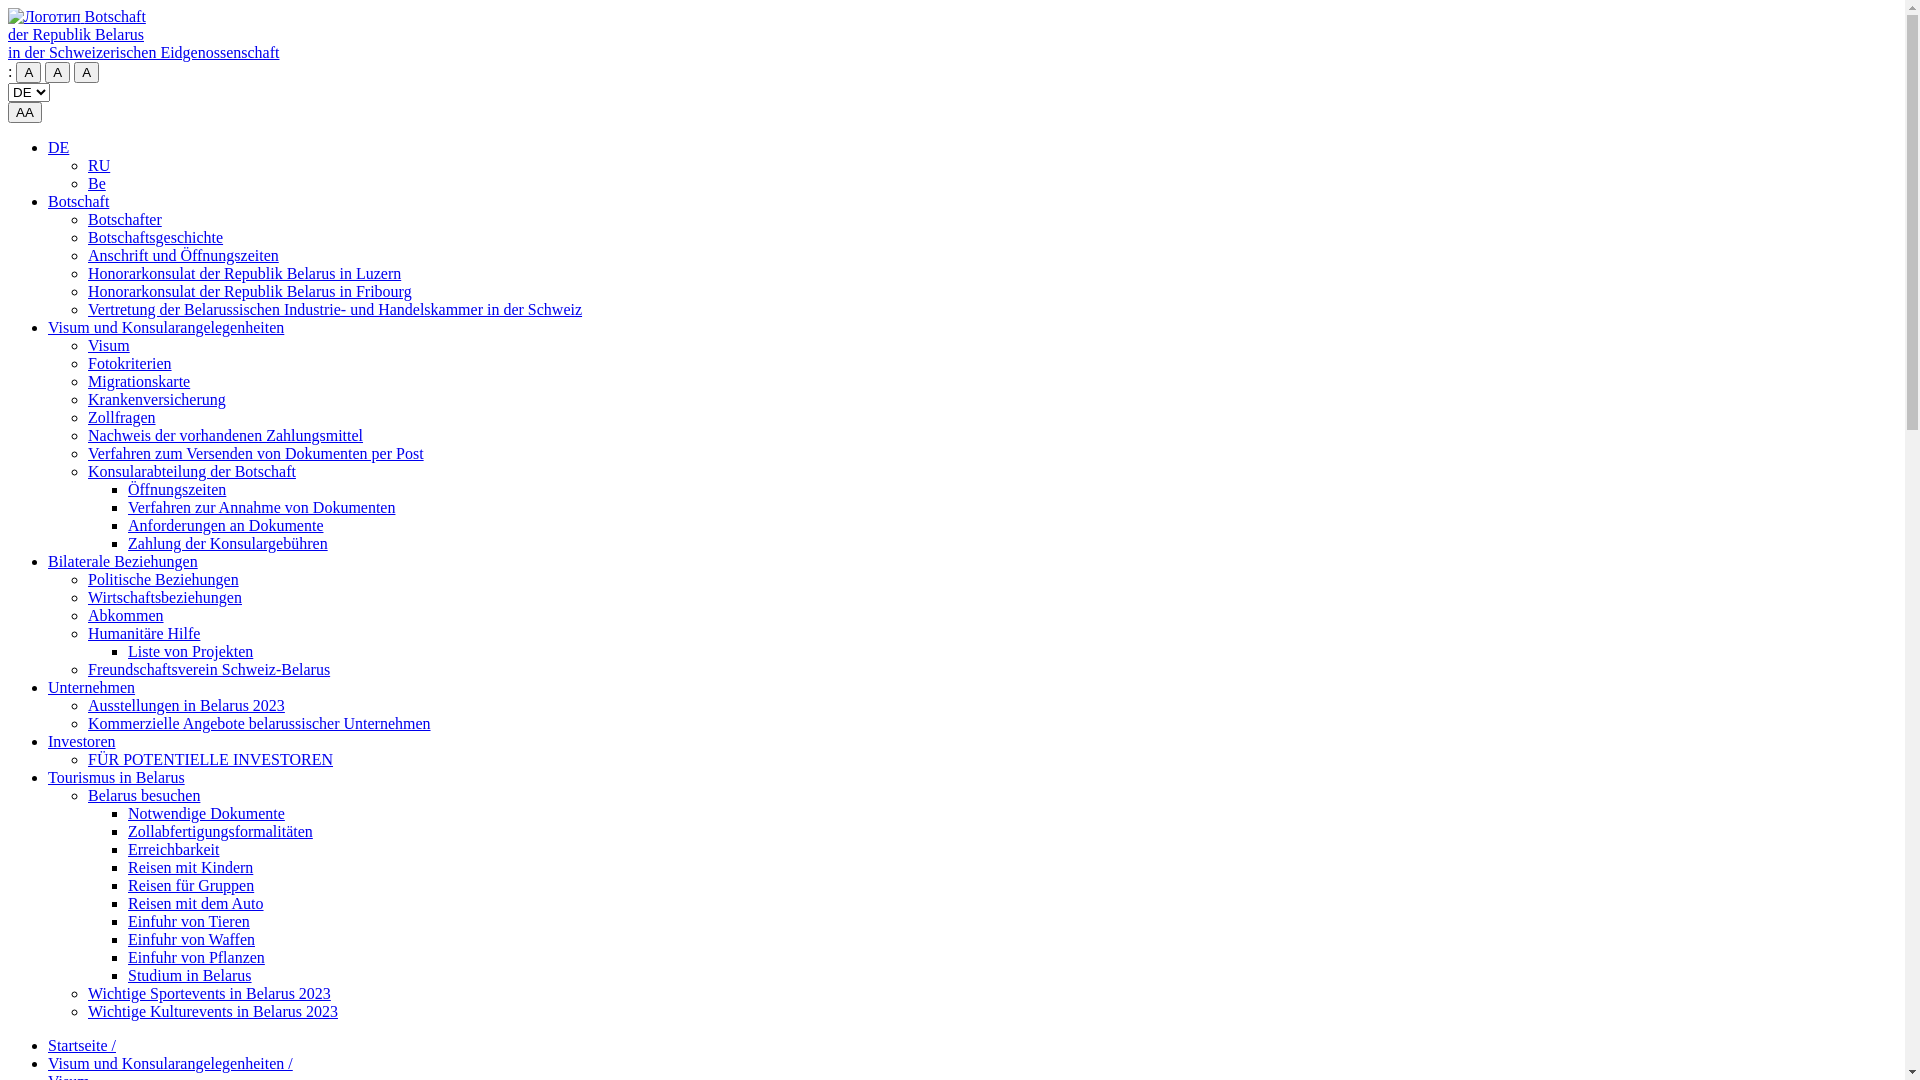  What do you see at coordinates (190, 976) in the screenshot?
I see `Studium in Belarus` at bounding box center [190, 976].